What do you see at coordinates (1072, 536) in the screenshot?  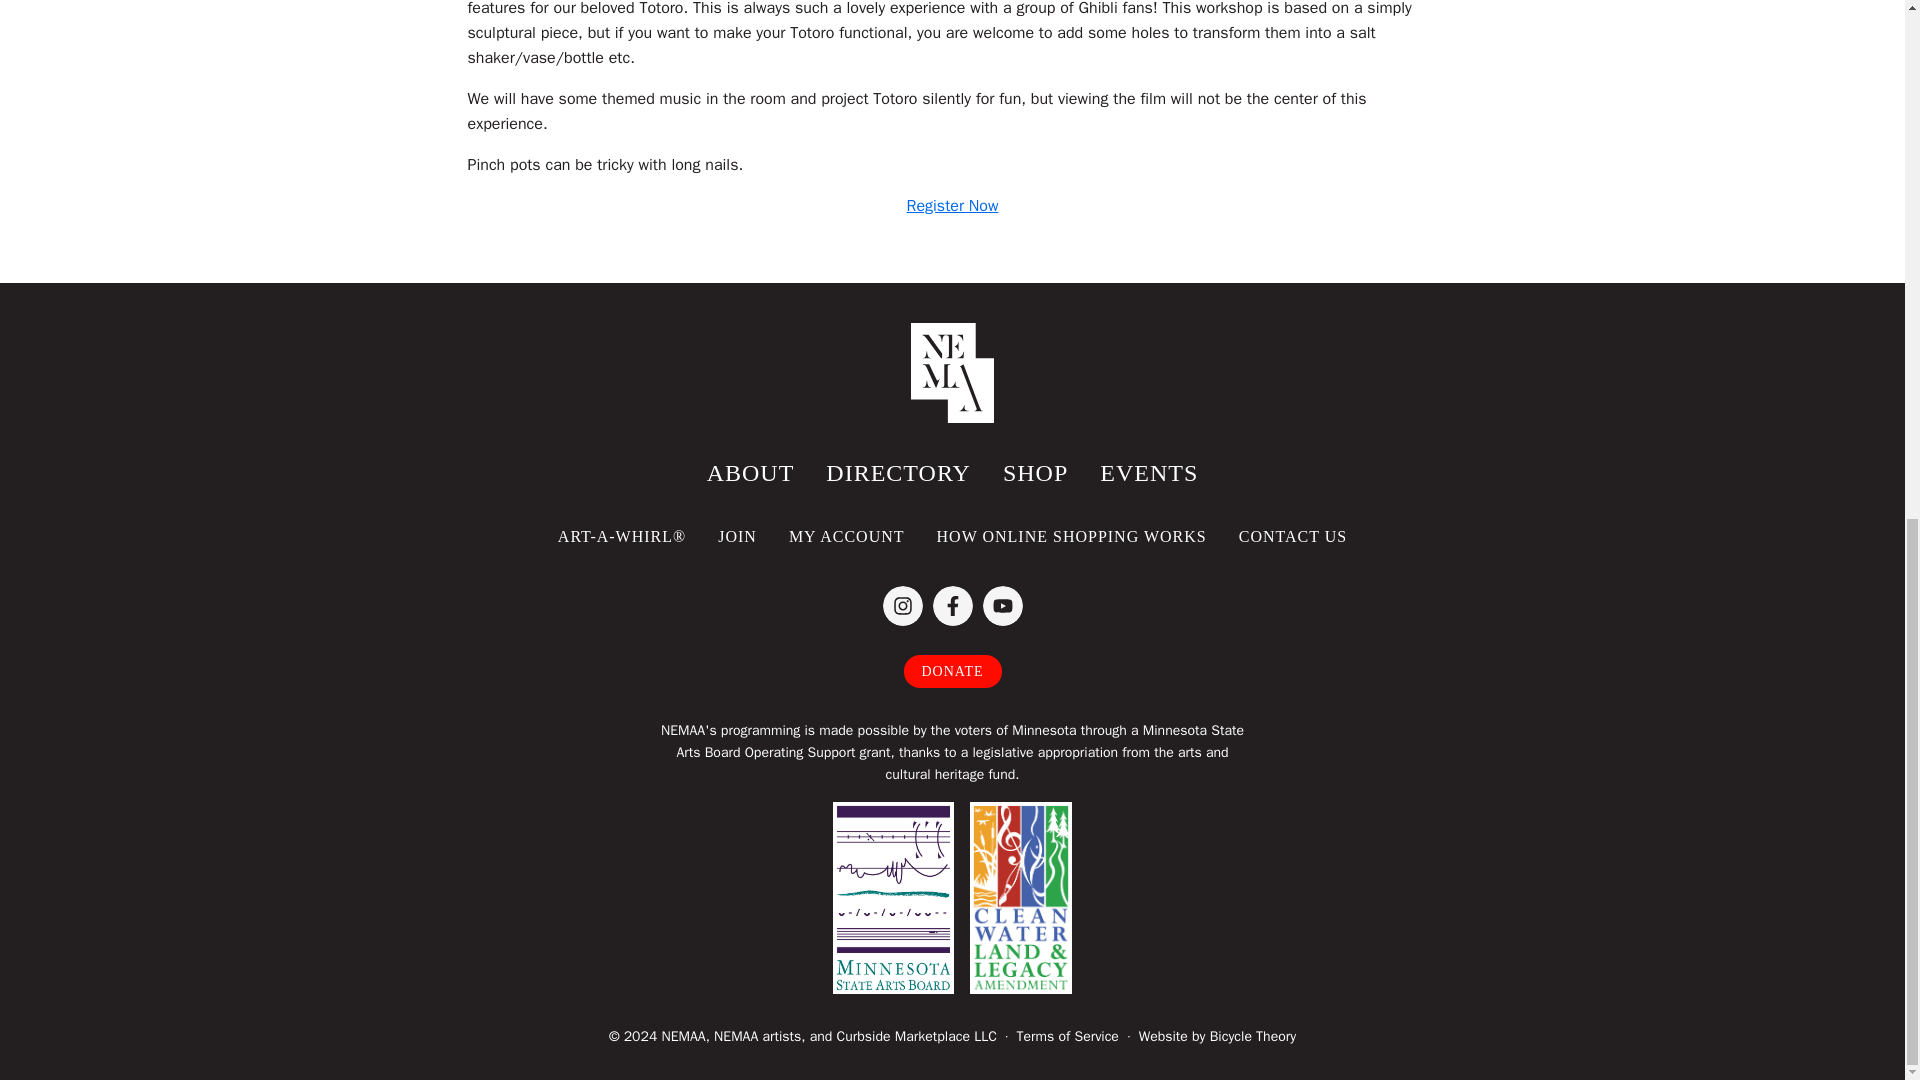 I see `HOW ONLINE SHOPPING WORKS` at bounding box center [1072, 536].